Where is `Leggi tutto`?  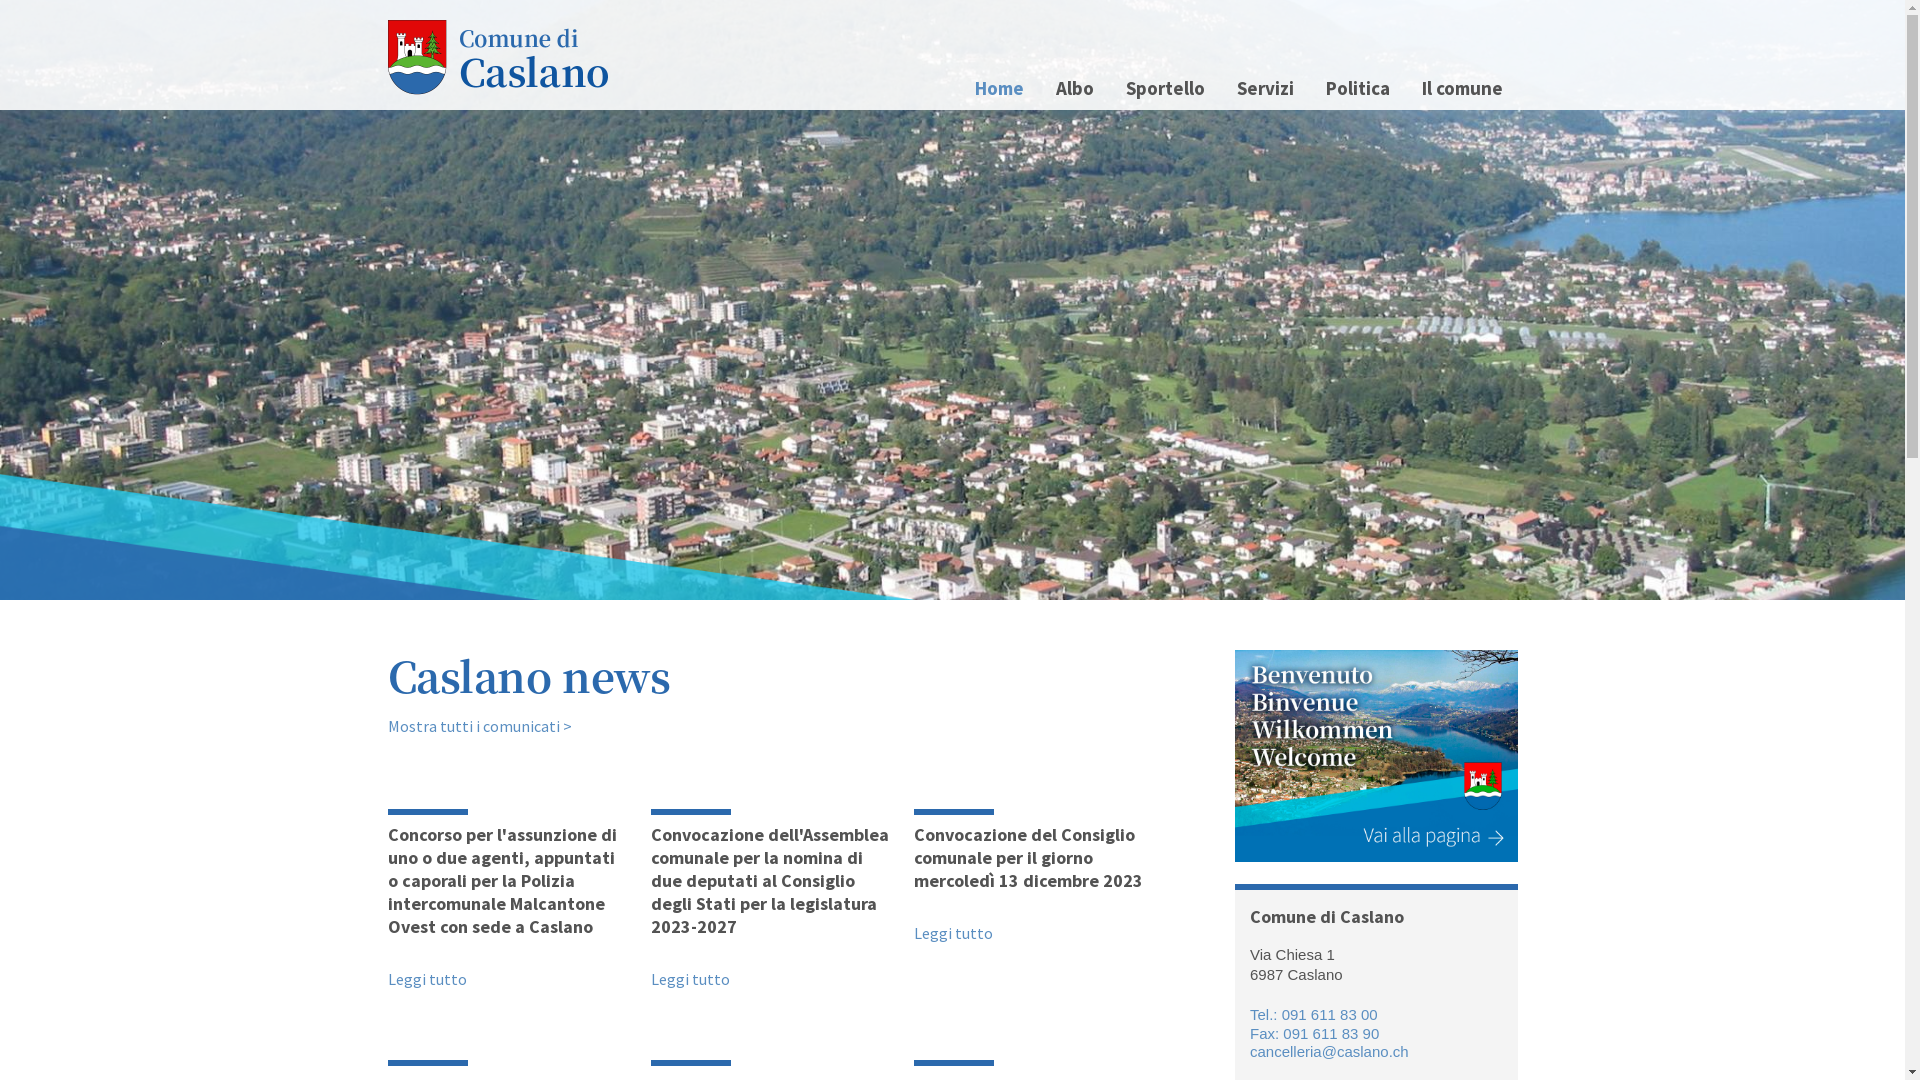 Leggi tutto is located at coordinates (428, 979).